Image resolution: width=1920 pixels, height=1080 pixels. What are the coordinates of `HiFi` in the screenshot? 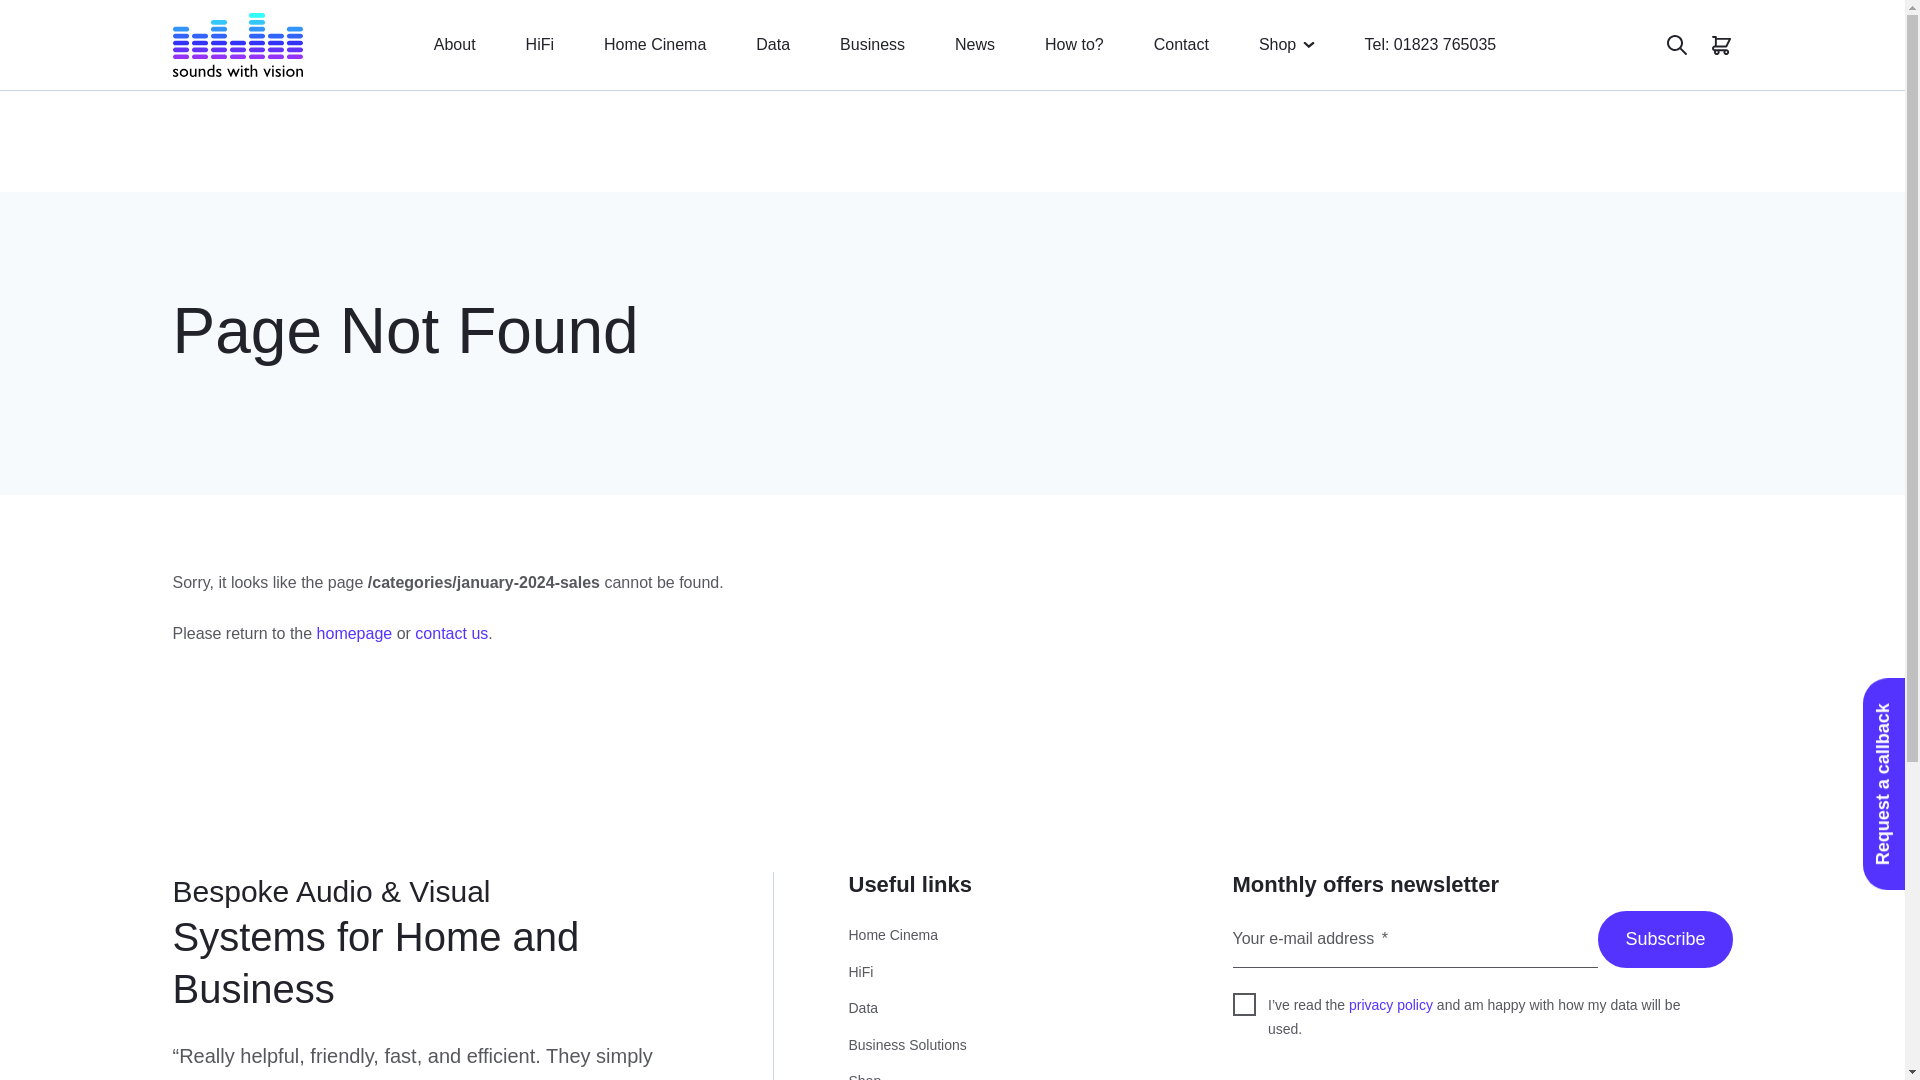 It's located at (540, 45).